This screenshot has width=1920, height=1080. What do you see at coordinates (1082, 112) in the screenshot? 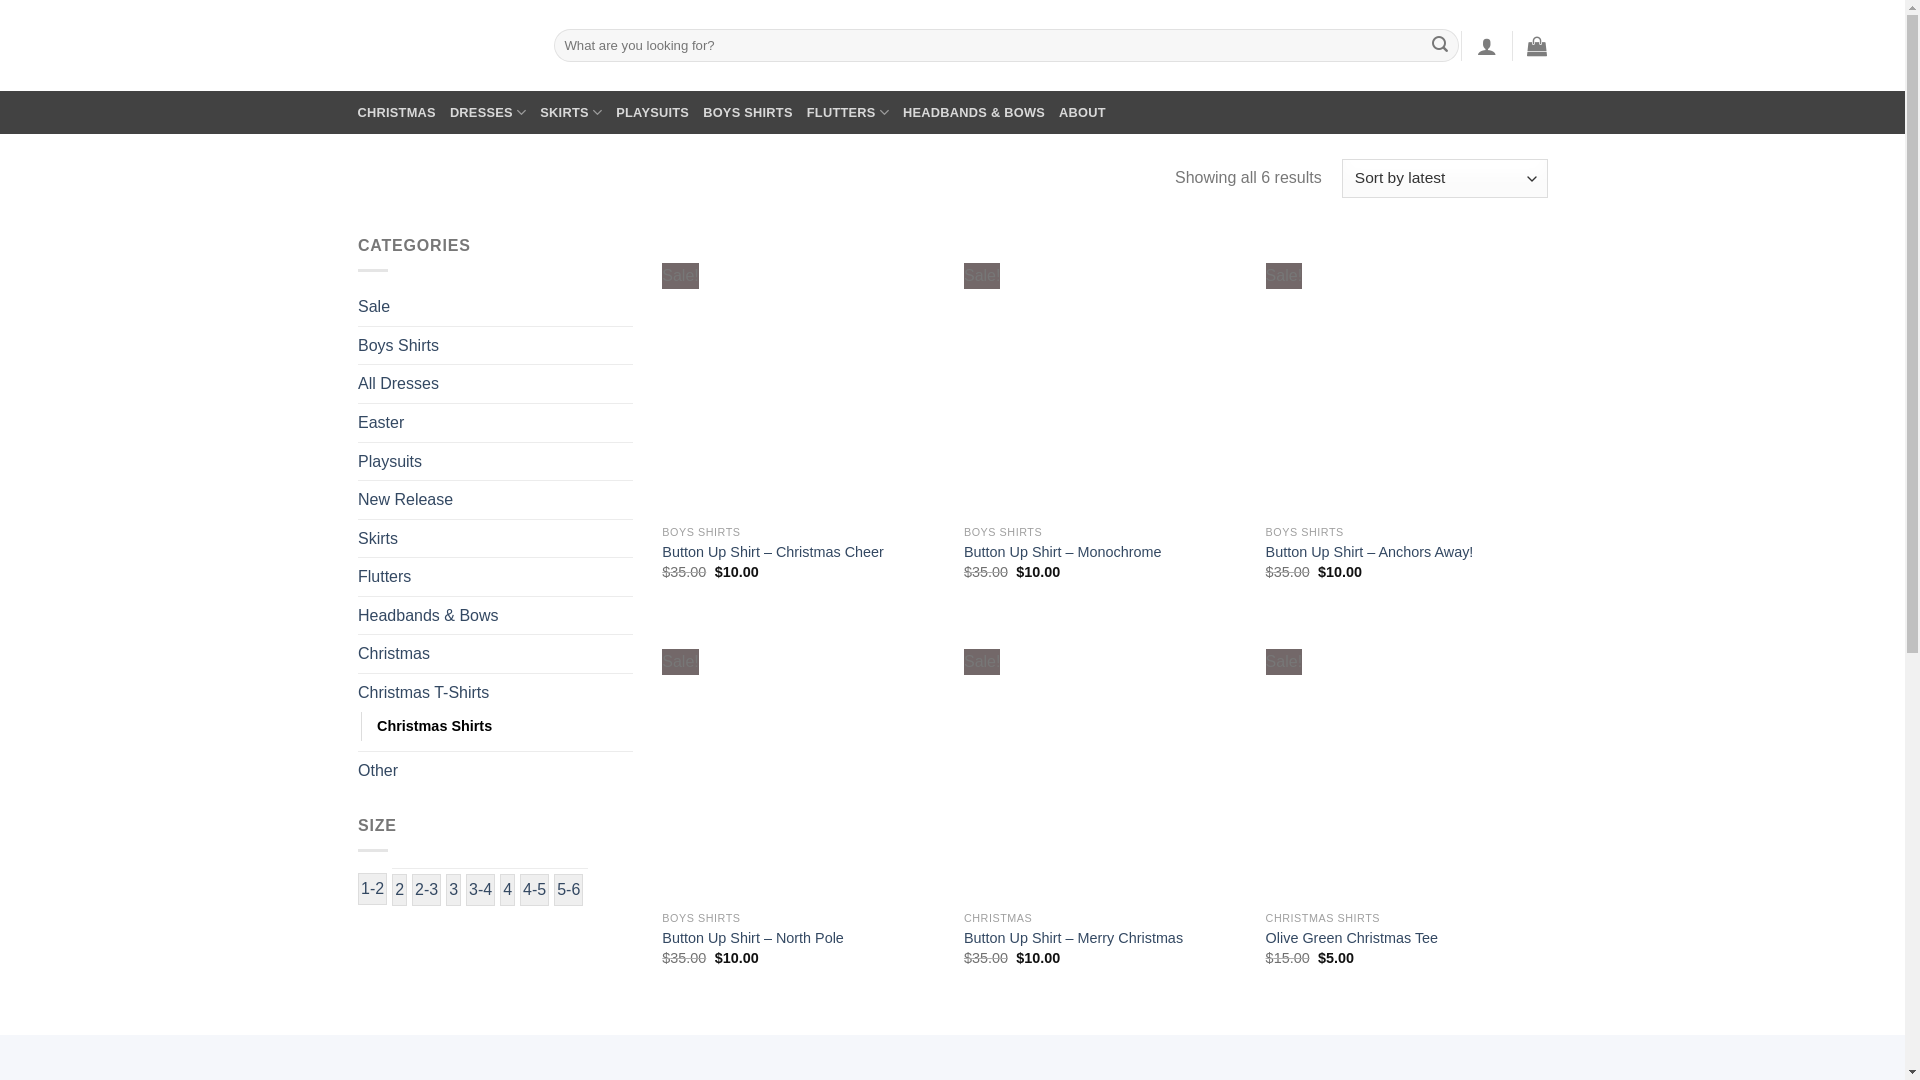
I see `ABOUT` at bounding box center [1082, 112].